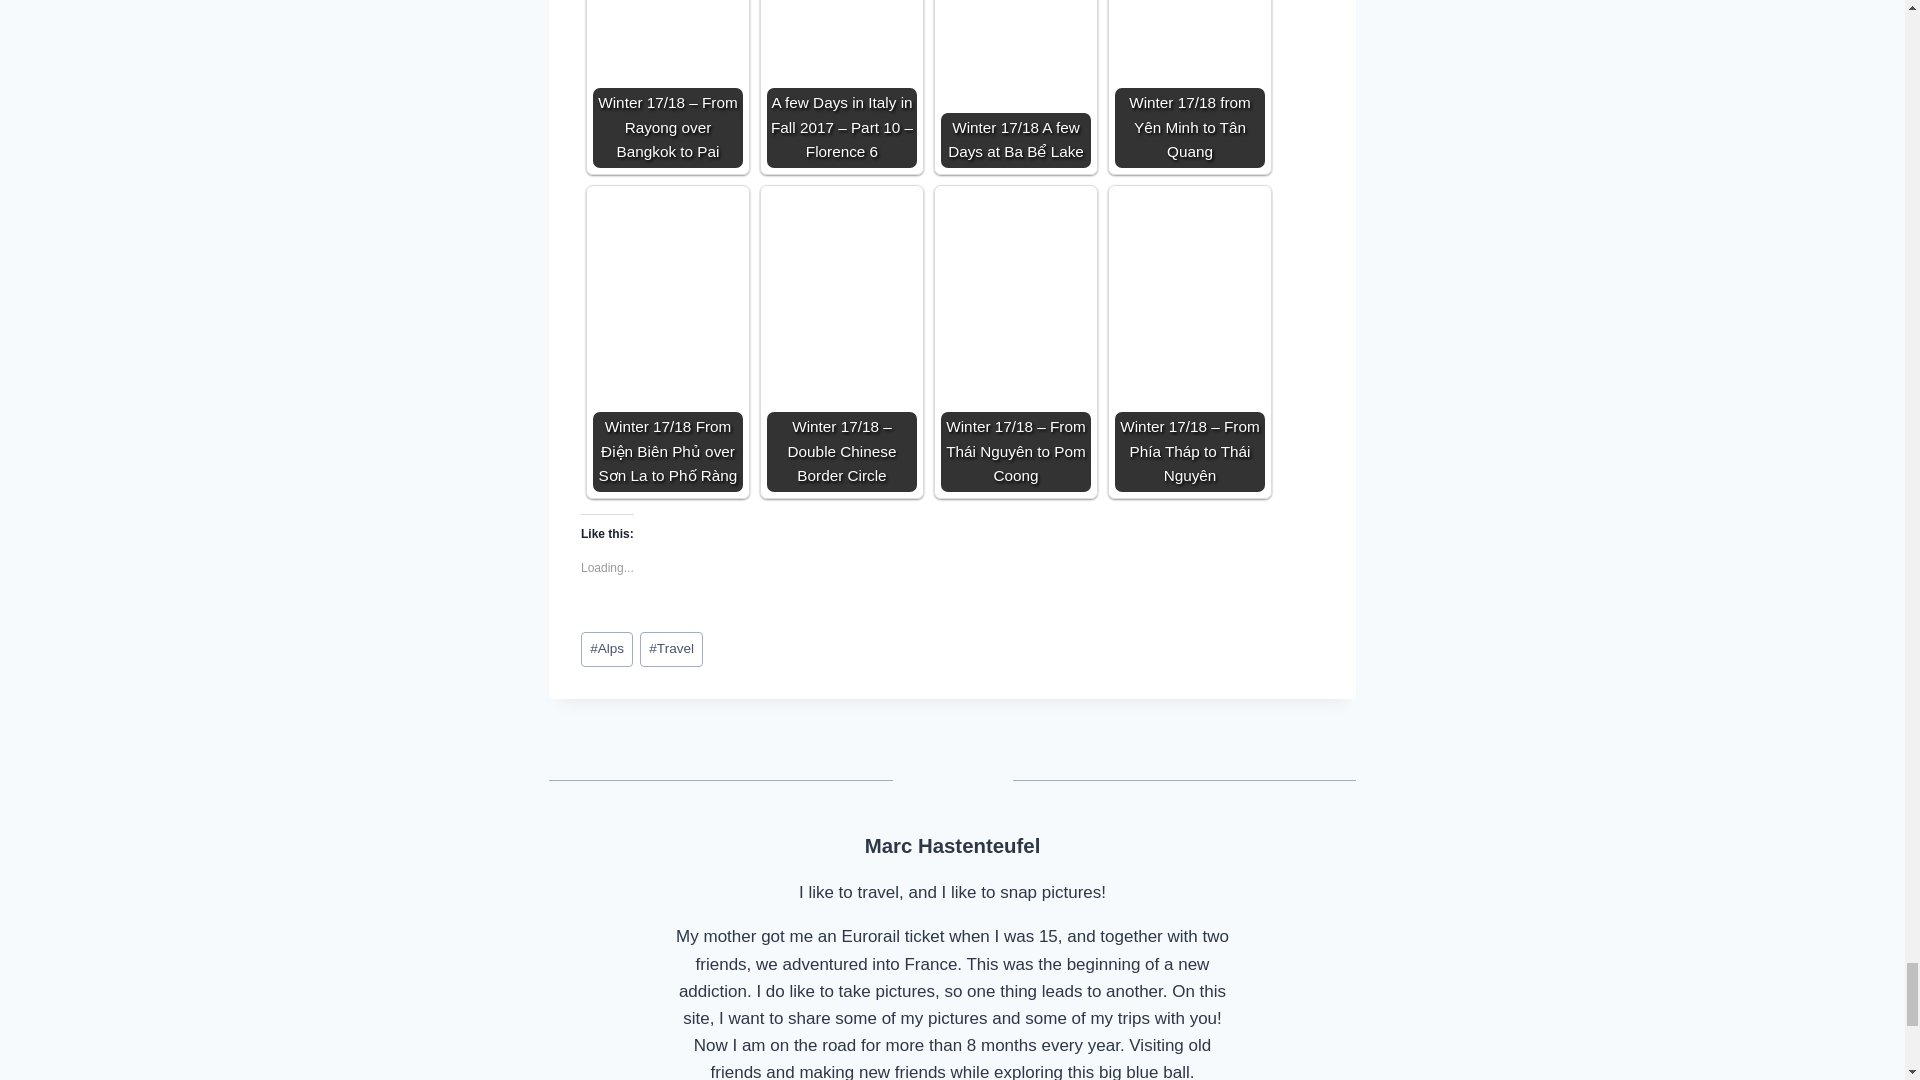 The width and height of the screenshot is (1920, 1080). Describe the element at coordinates (952, 846) in the screenshot. I see `Posts by Marc Hastenteufel` at that location.